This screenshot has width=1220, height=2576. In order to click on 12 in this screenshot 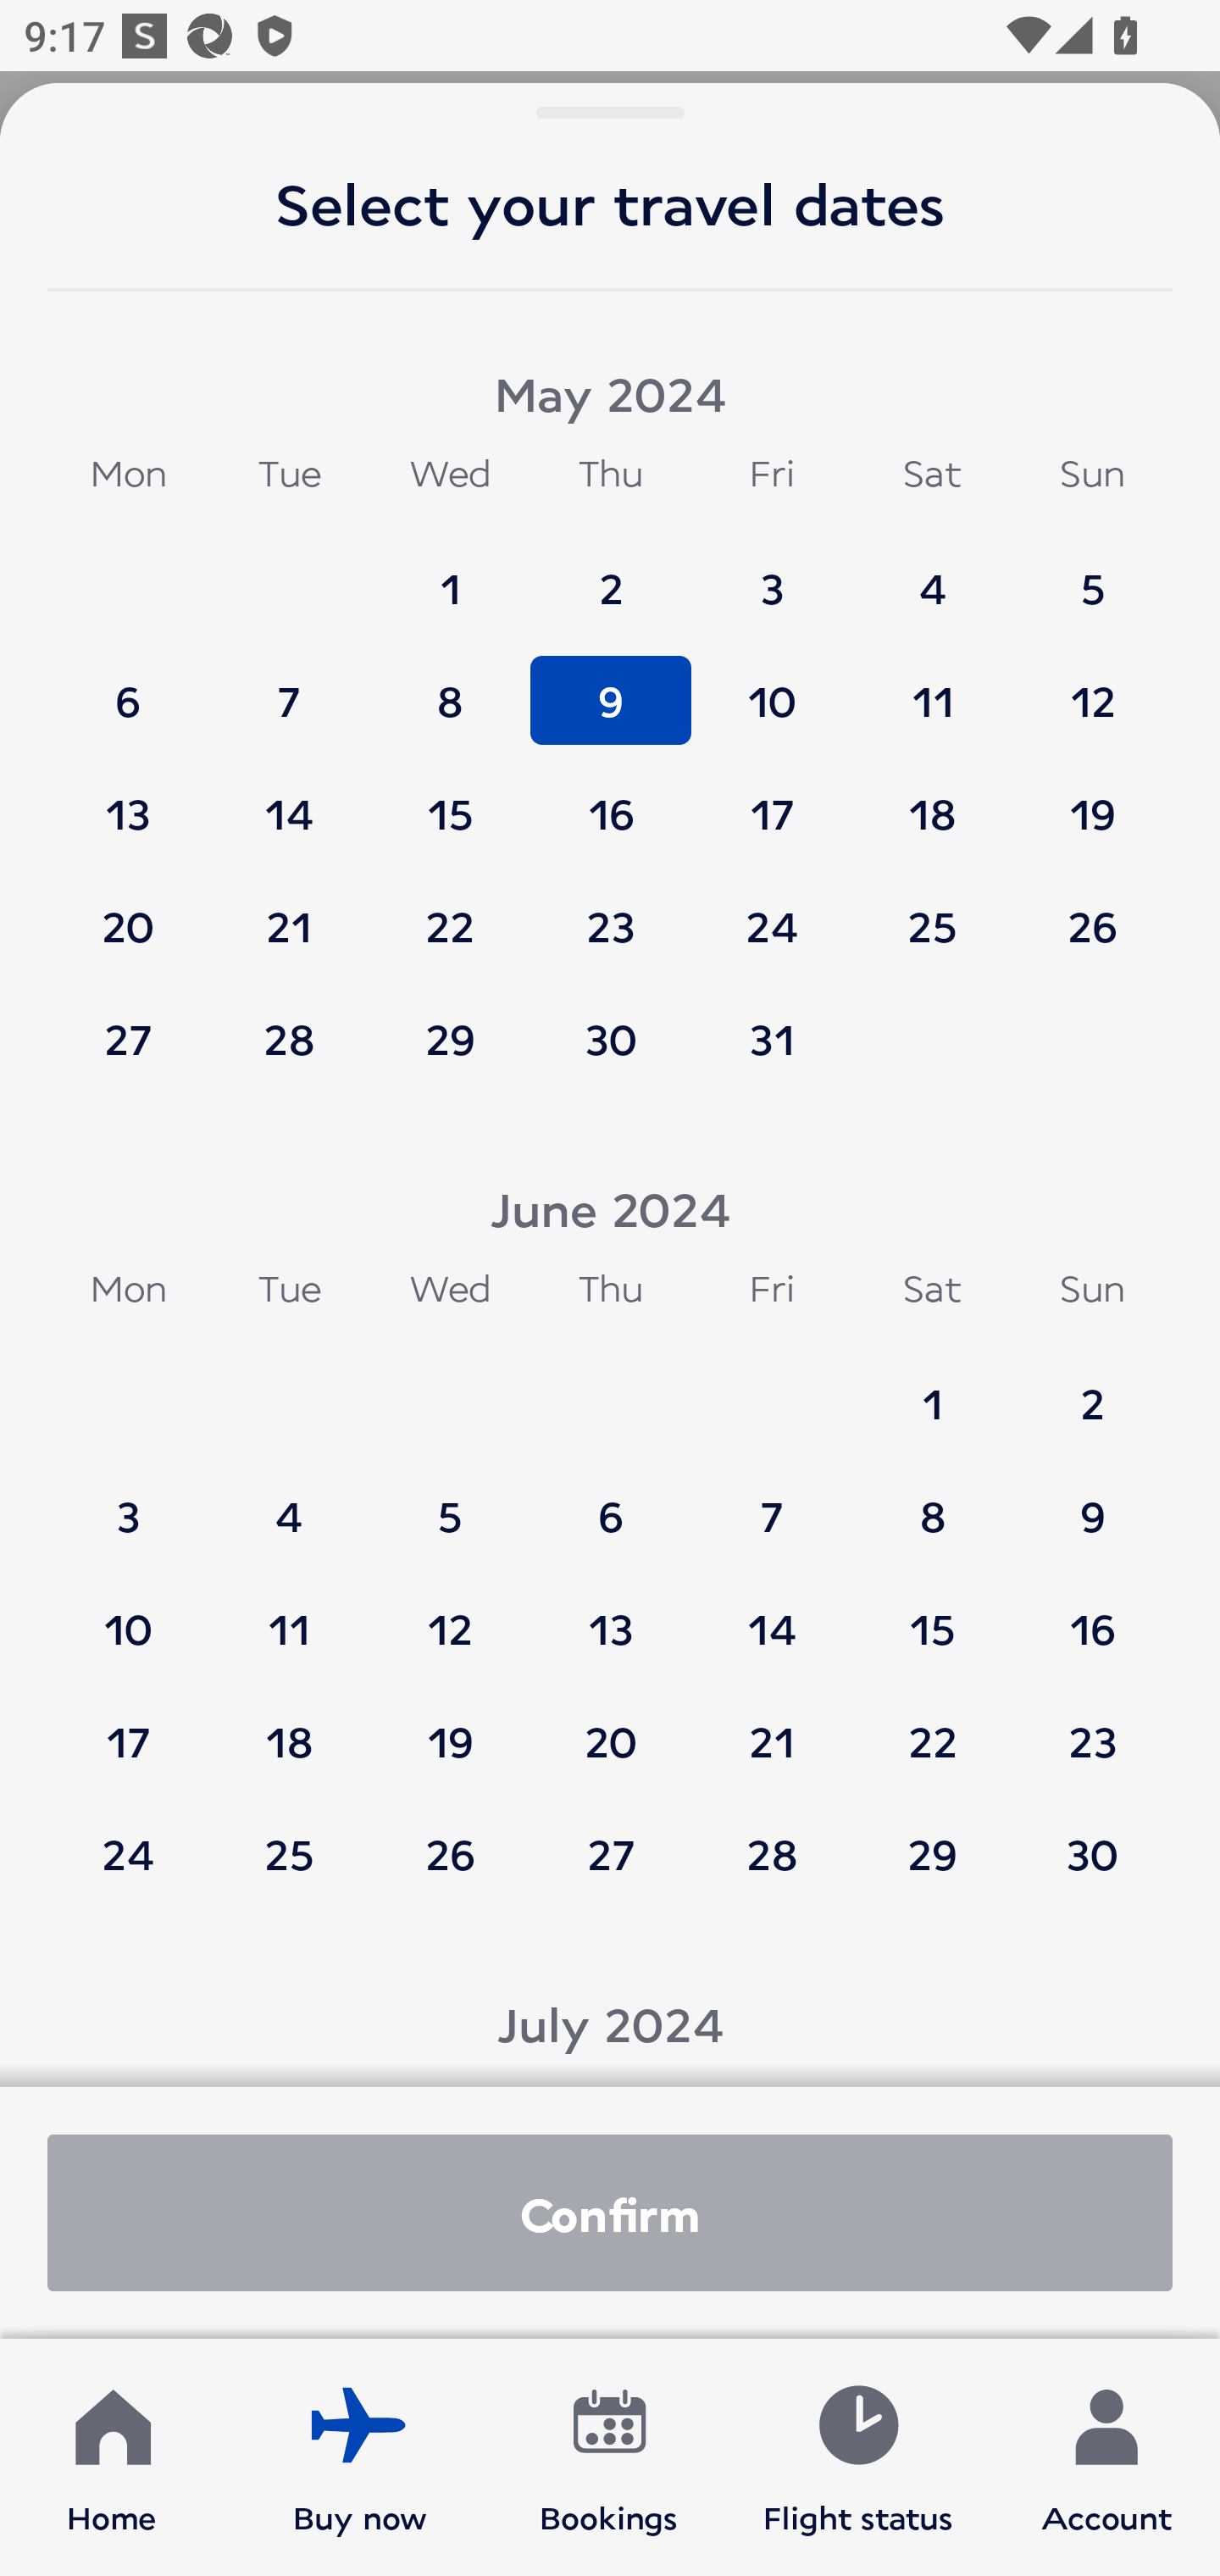, I will do `click(450, 1613)`.